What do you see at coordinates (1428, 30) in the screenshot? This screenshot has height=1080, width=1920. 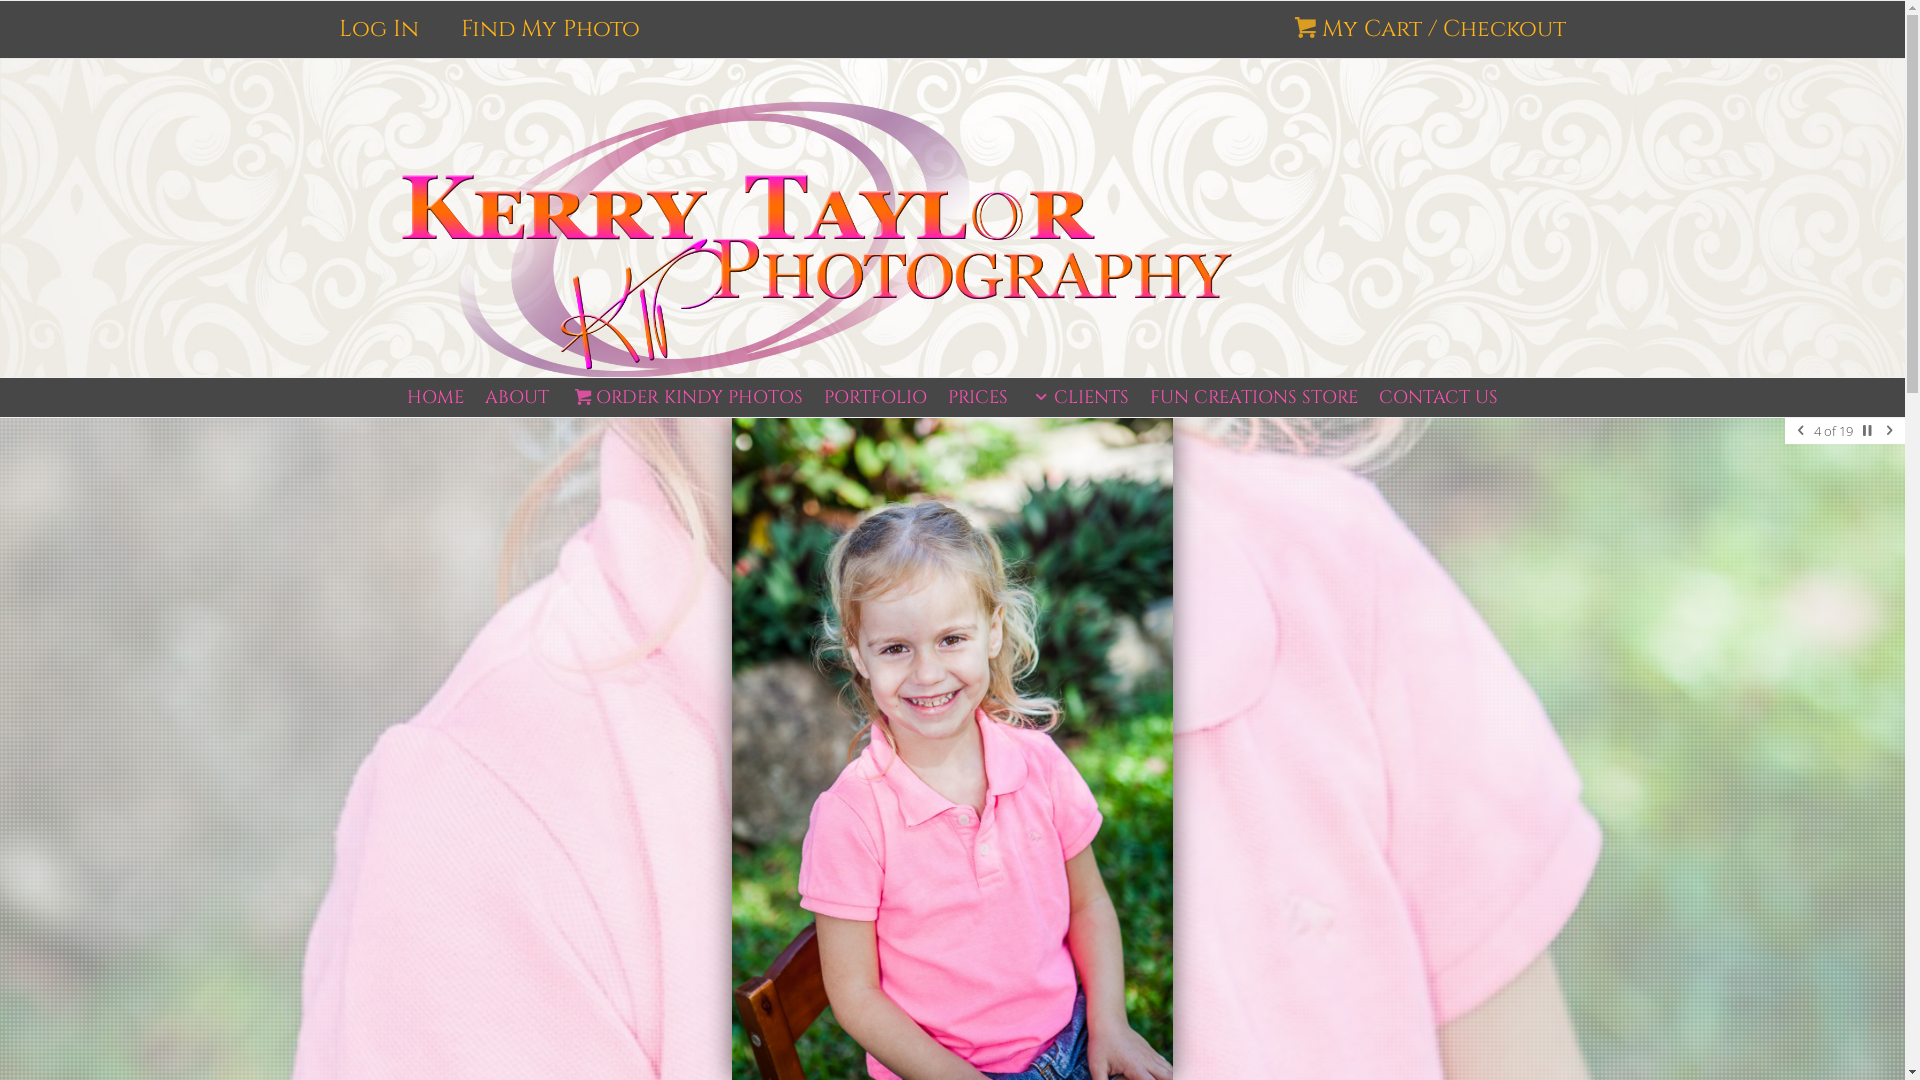 I see `My Cart / Checkout` at bounding box center [1428, 30].